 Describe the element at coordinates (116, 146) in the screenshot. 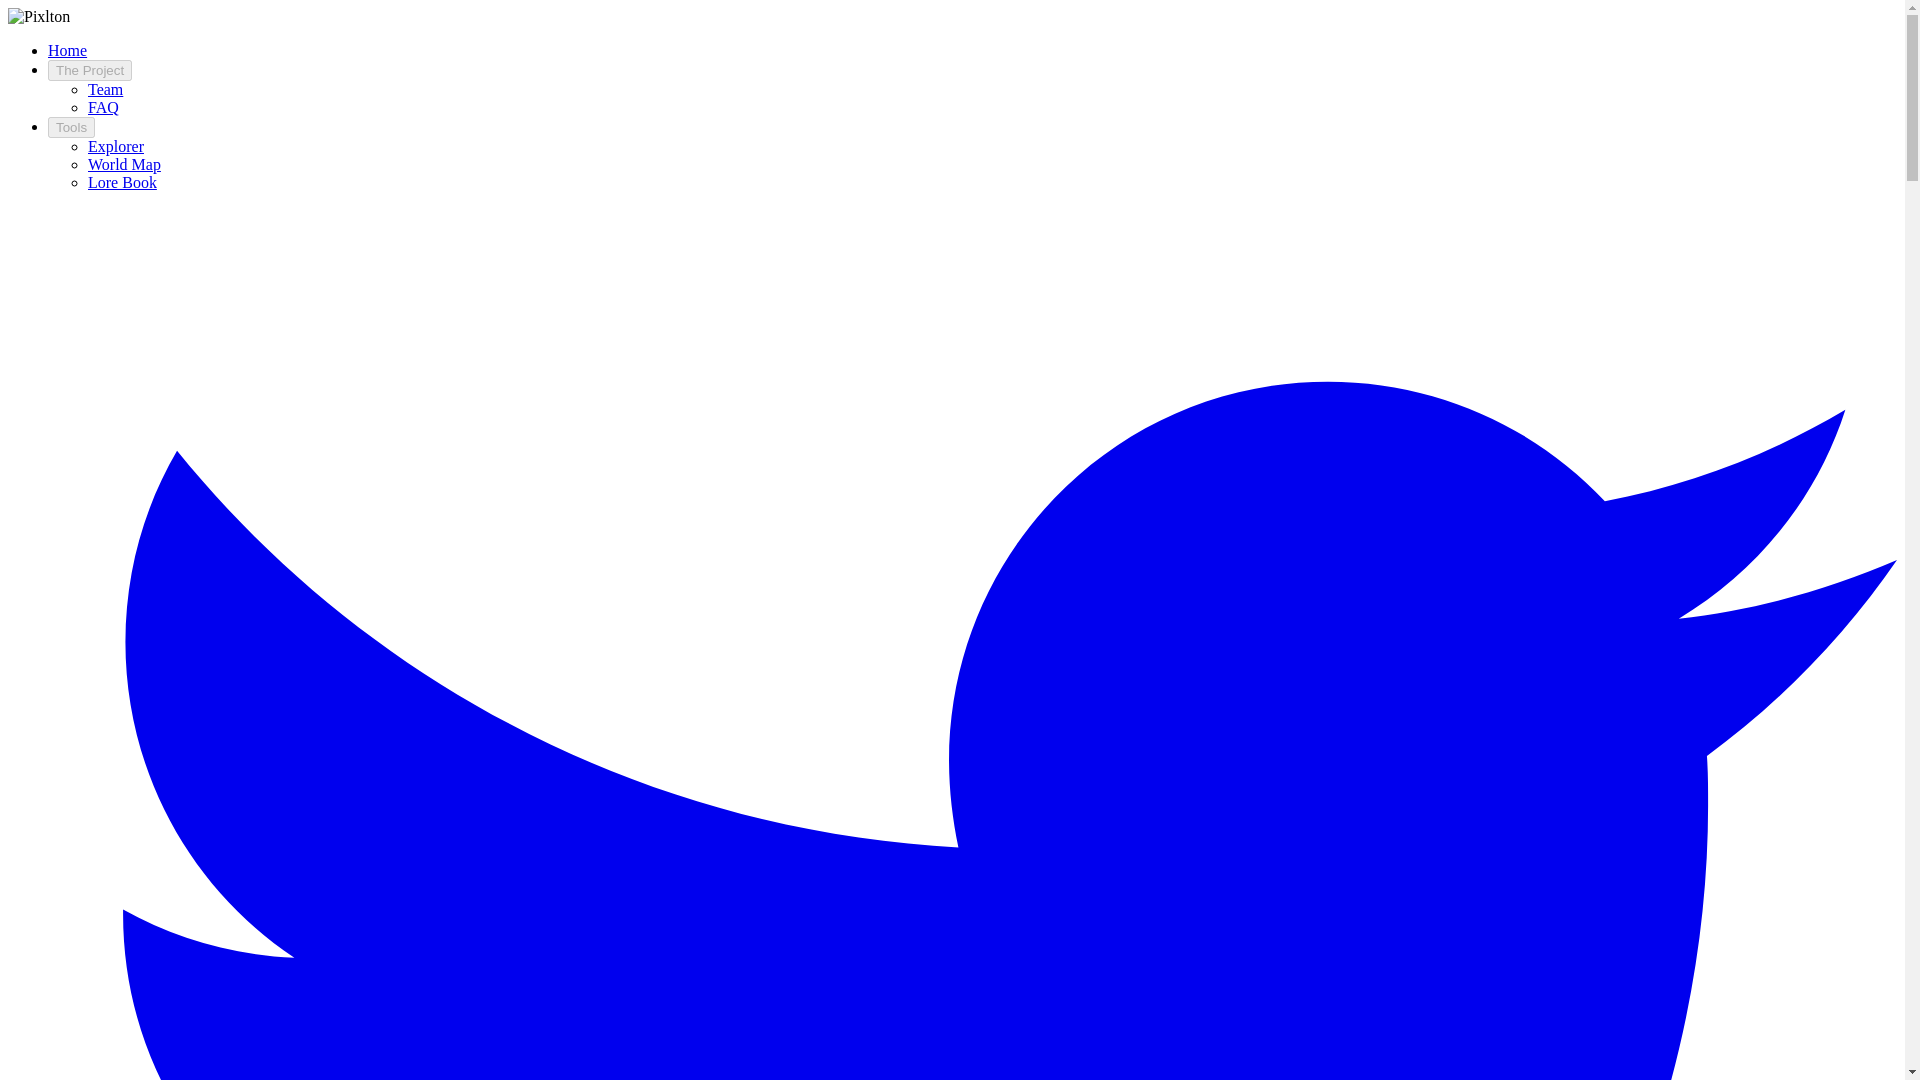

I see `Explorer` at that location.